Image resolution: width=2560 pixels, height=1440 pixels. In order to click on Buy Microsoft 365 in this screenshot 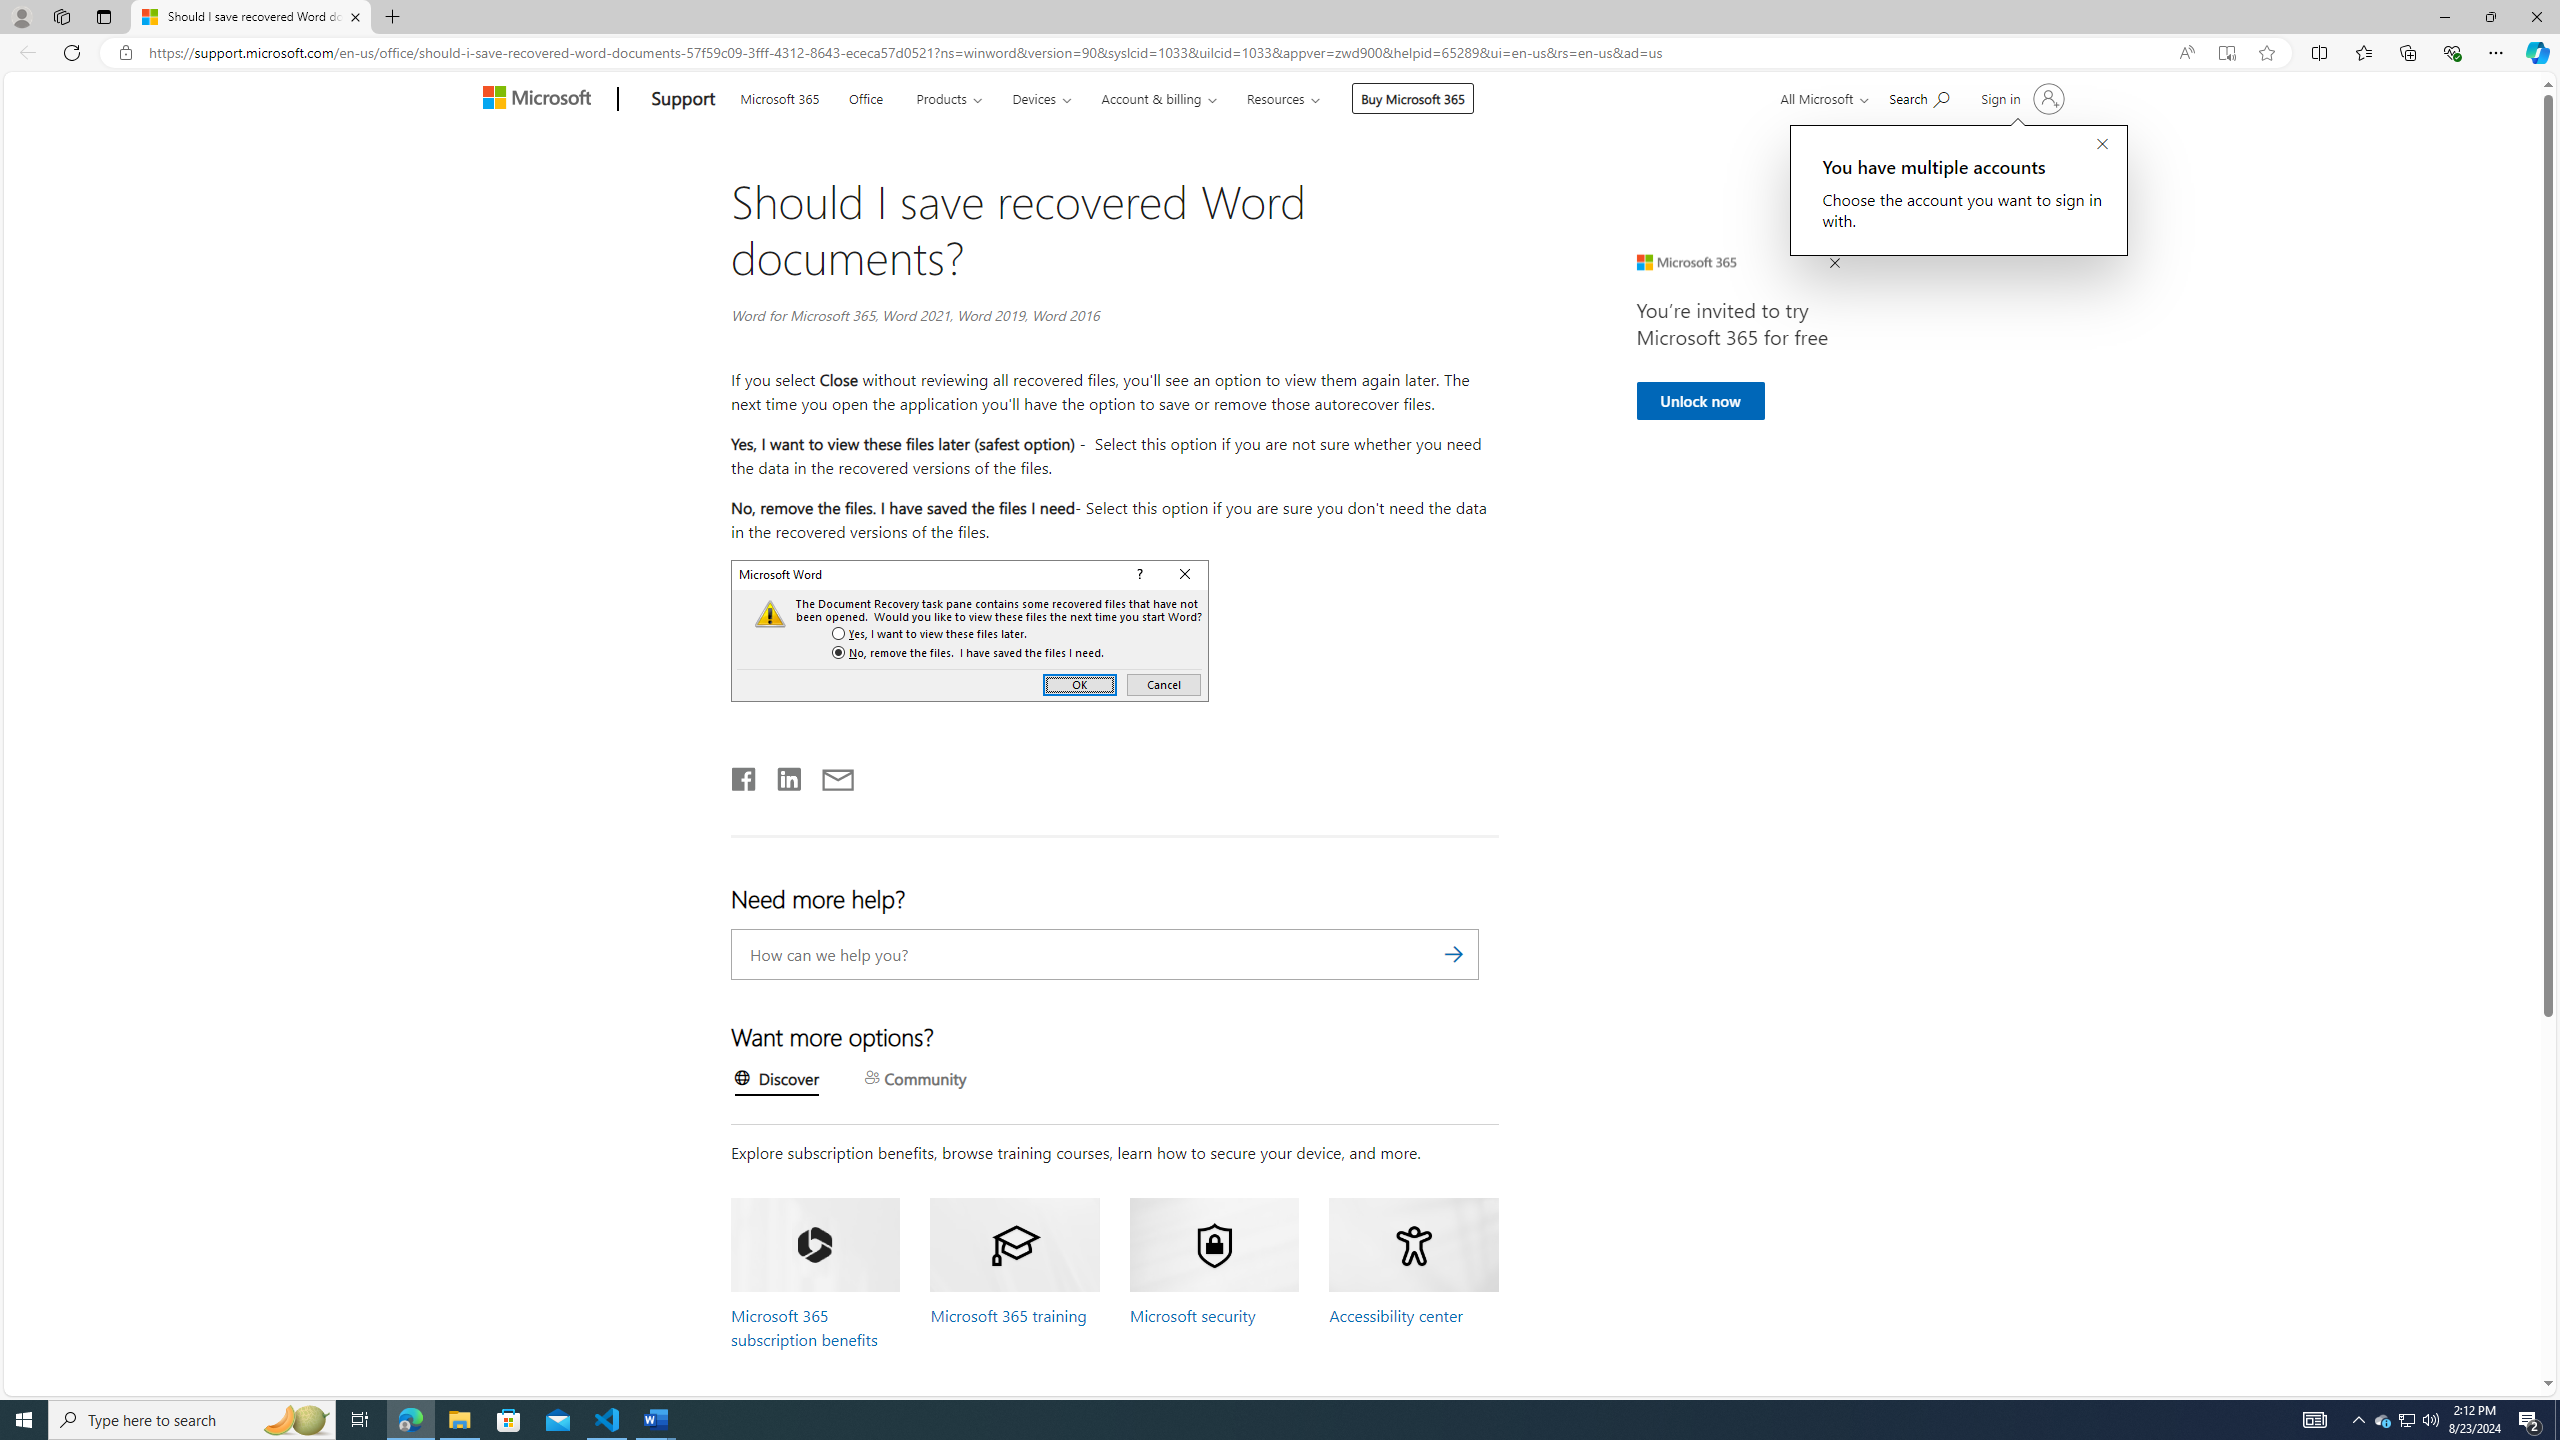, I will do `click(1412, 98)`.